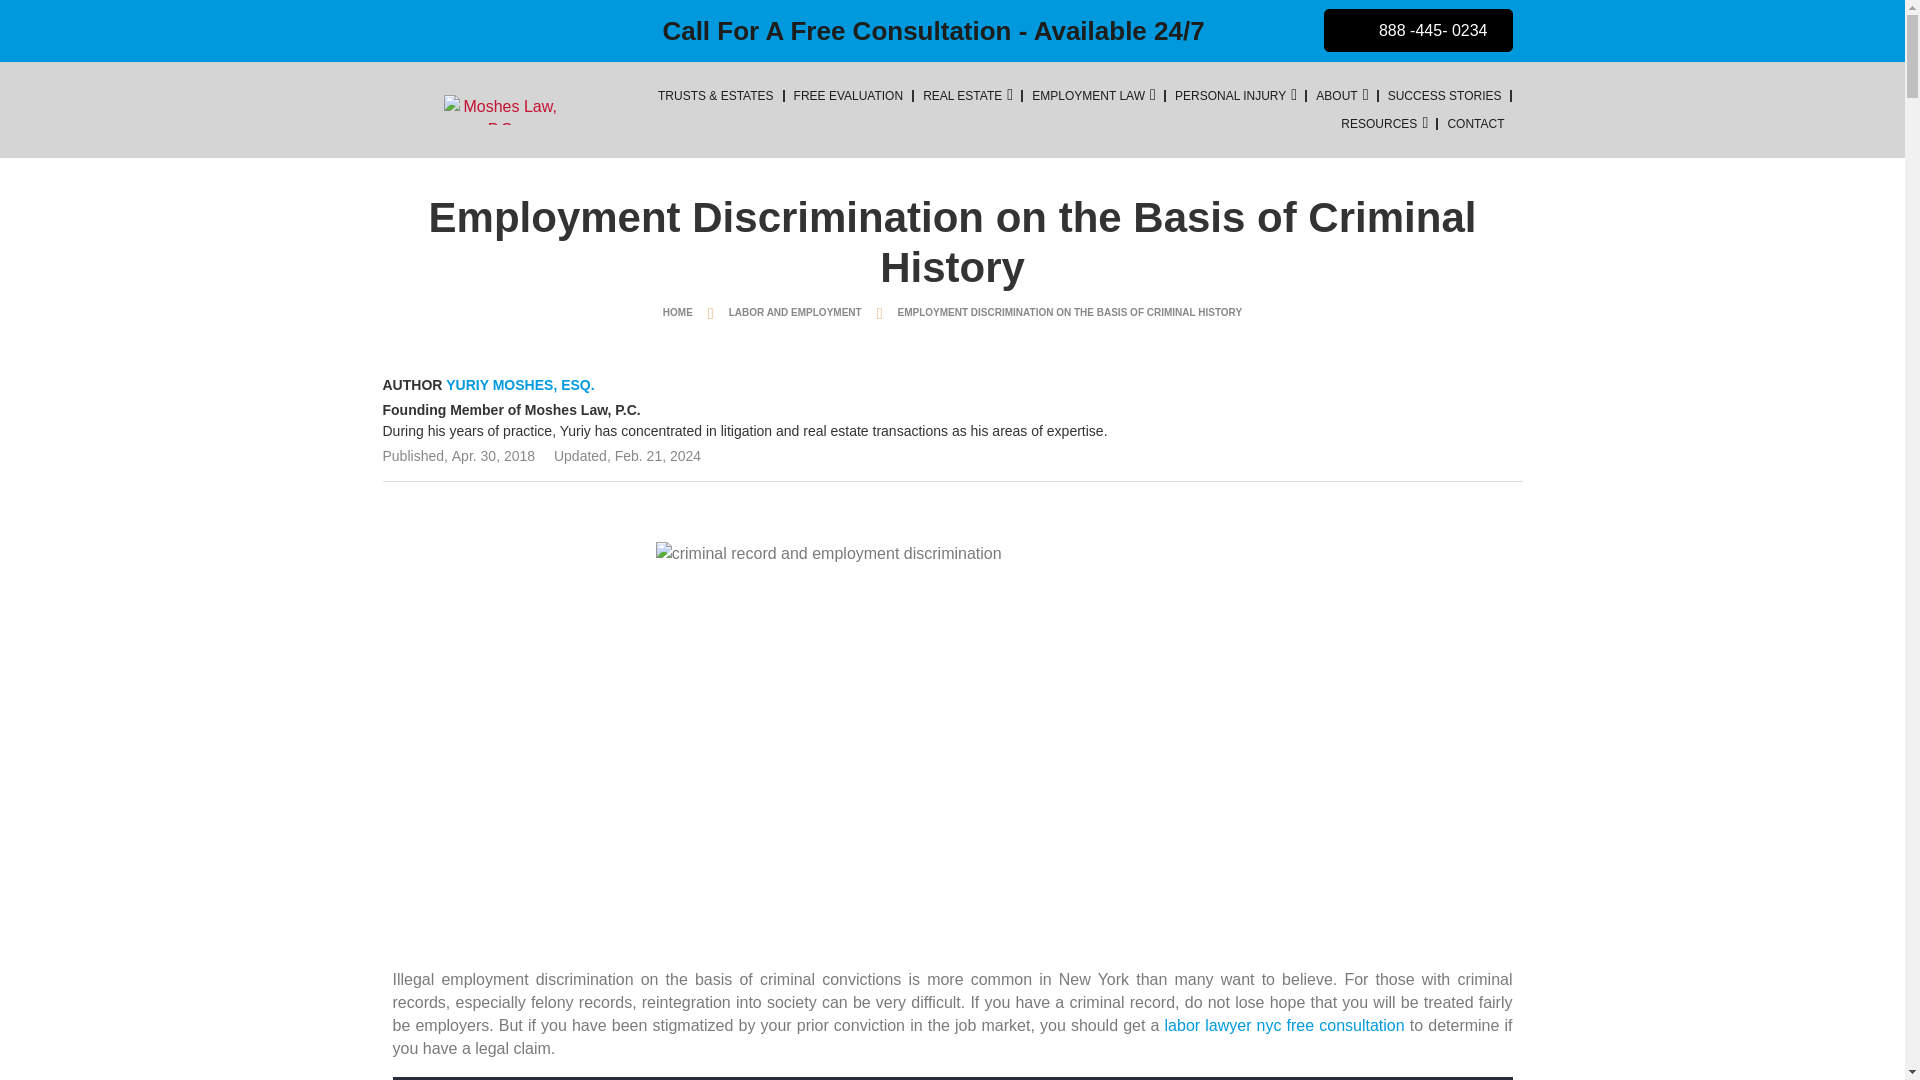 The width and height of the screenshot is (1920, 1080). I want to click on CONTACT, so click(1475, 124).